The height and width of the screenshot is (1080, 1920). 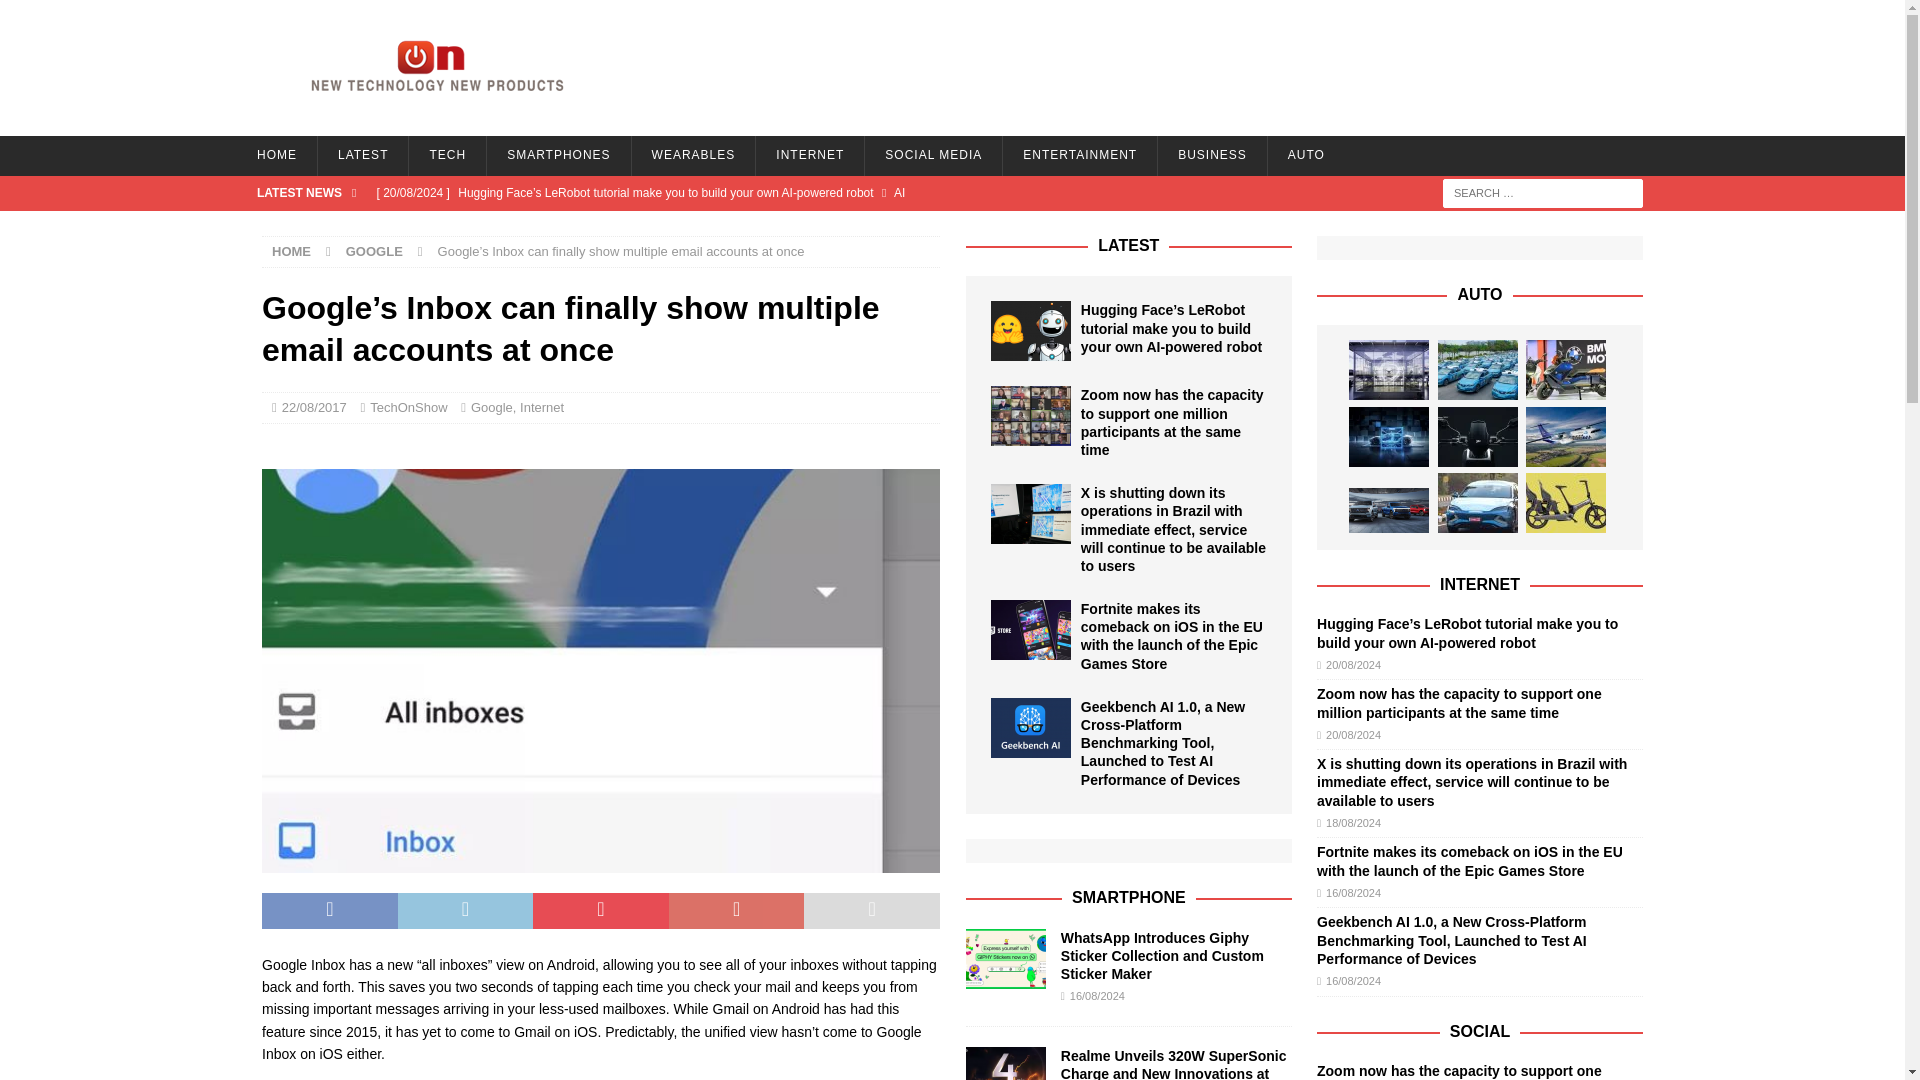 I want to click on WEARABLES, so click(x=694, y=155).